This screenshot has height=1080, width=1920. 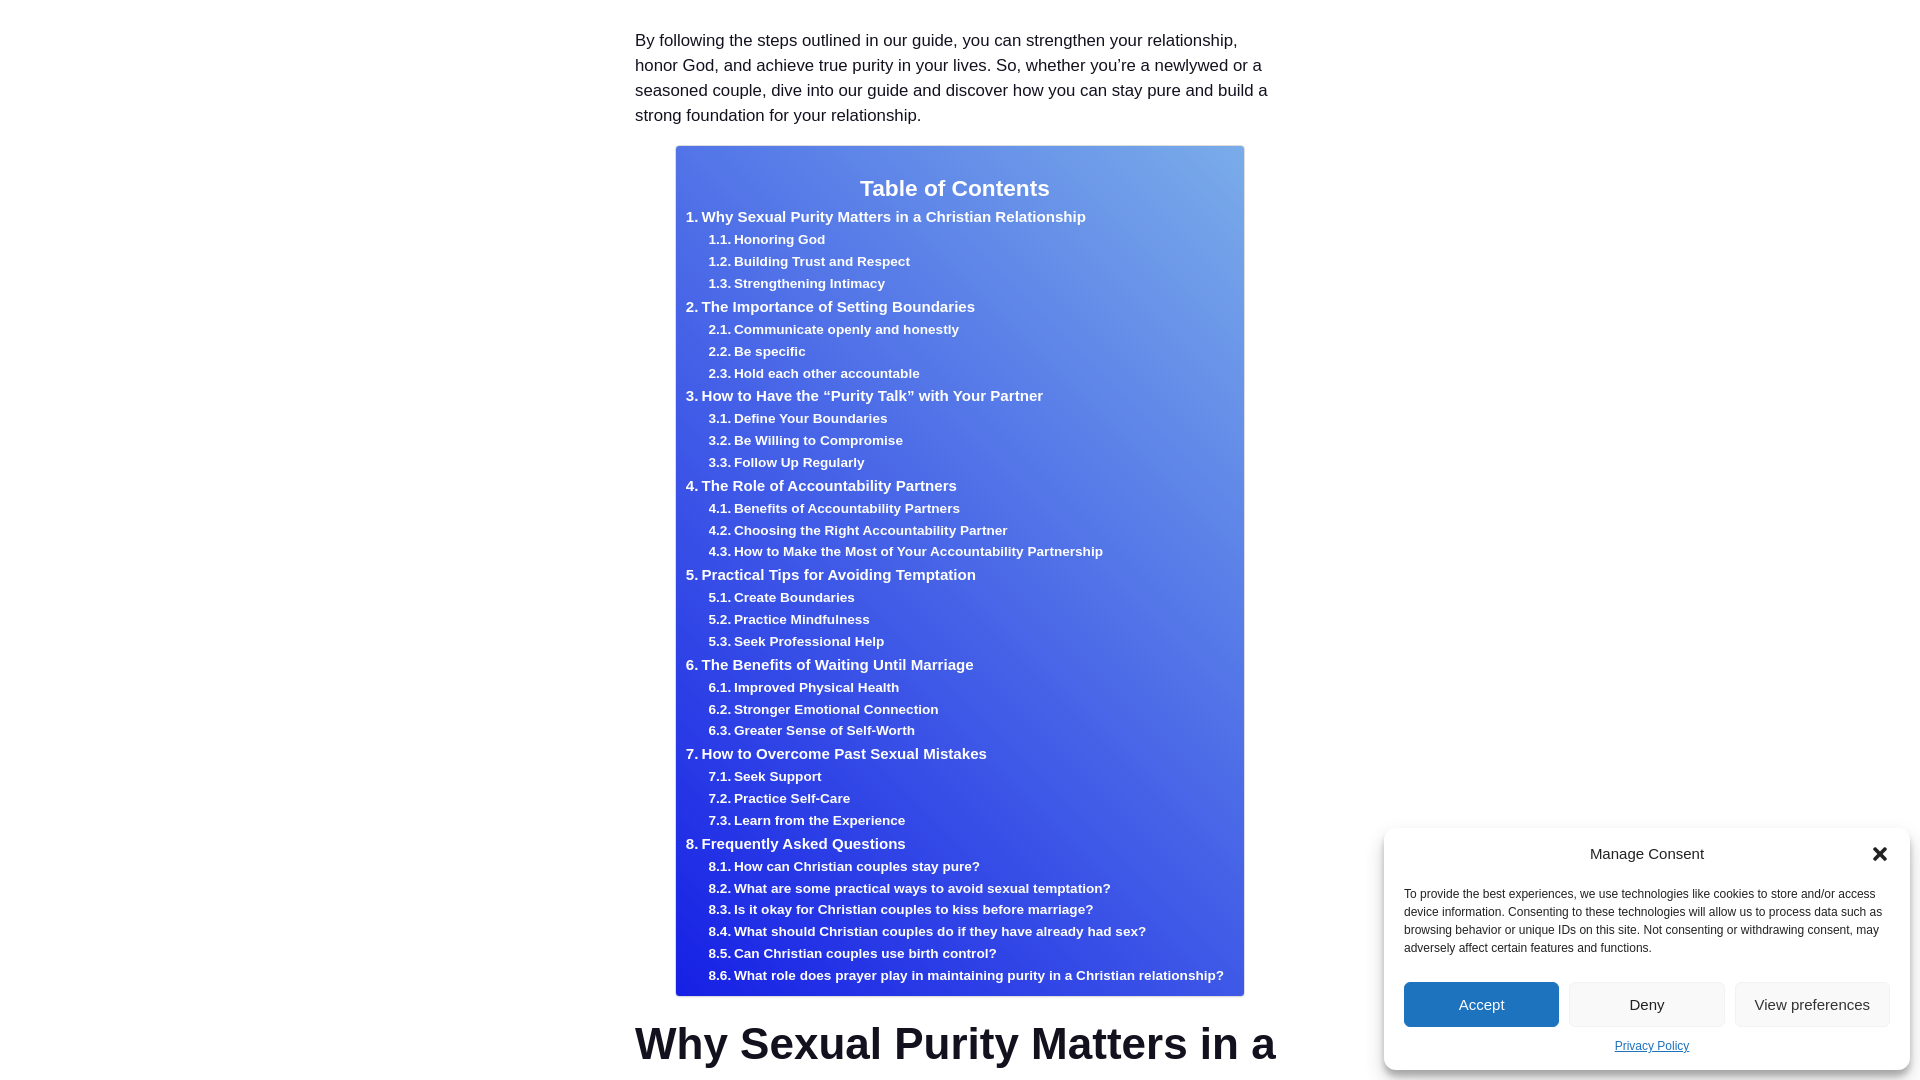 I want to click on Honoring God, so click(x=766, y=239).